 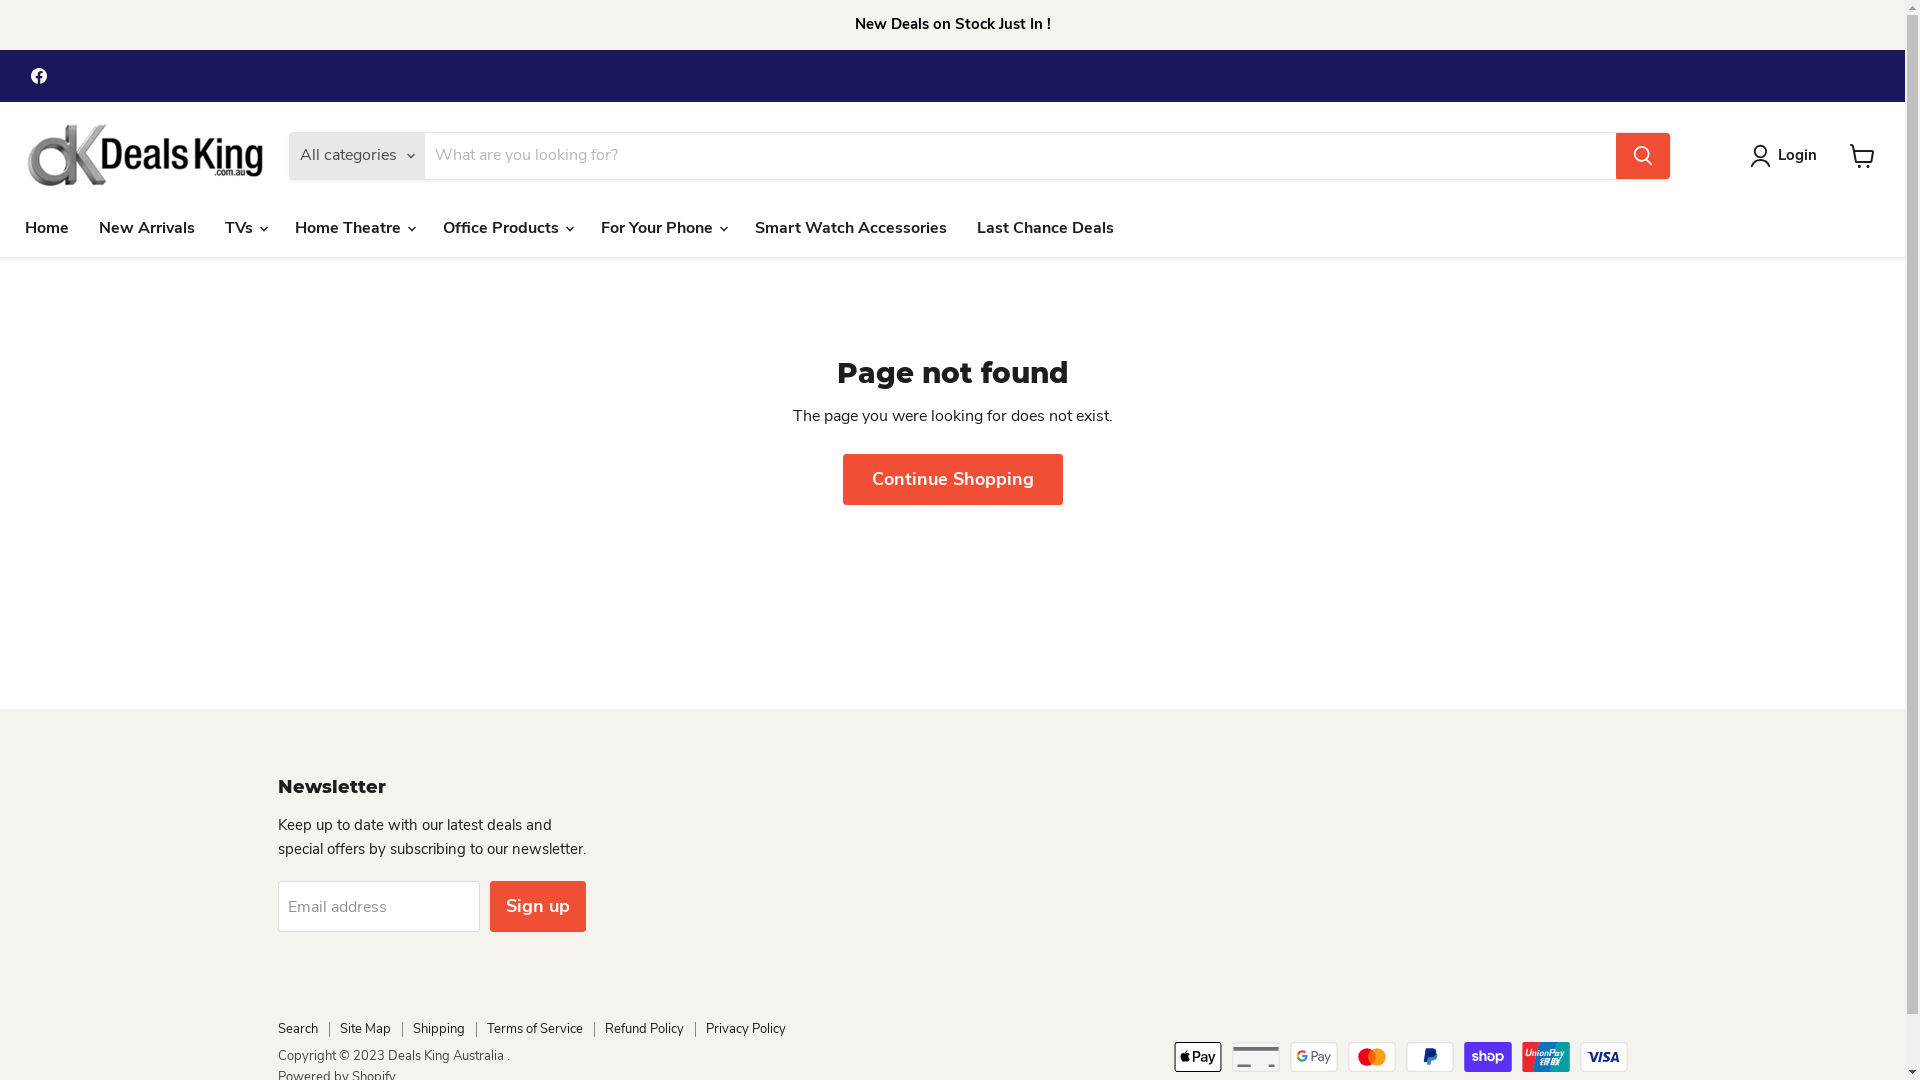 What do you see at coordinates (851, 227) in the screenshot?
I see `Smart Watch Accessories` at bounding box center [851, 227].